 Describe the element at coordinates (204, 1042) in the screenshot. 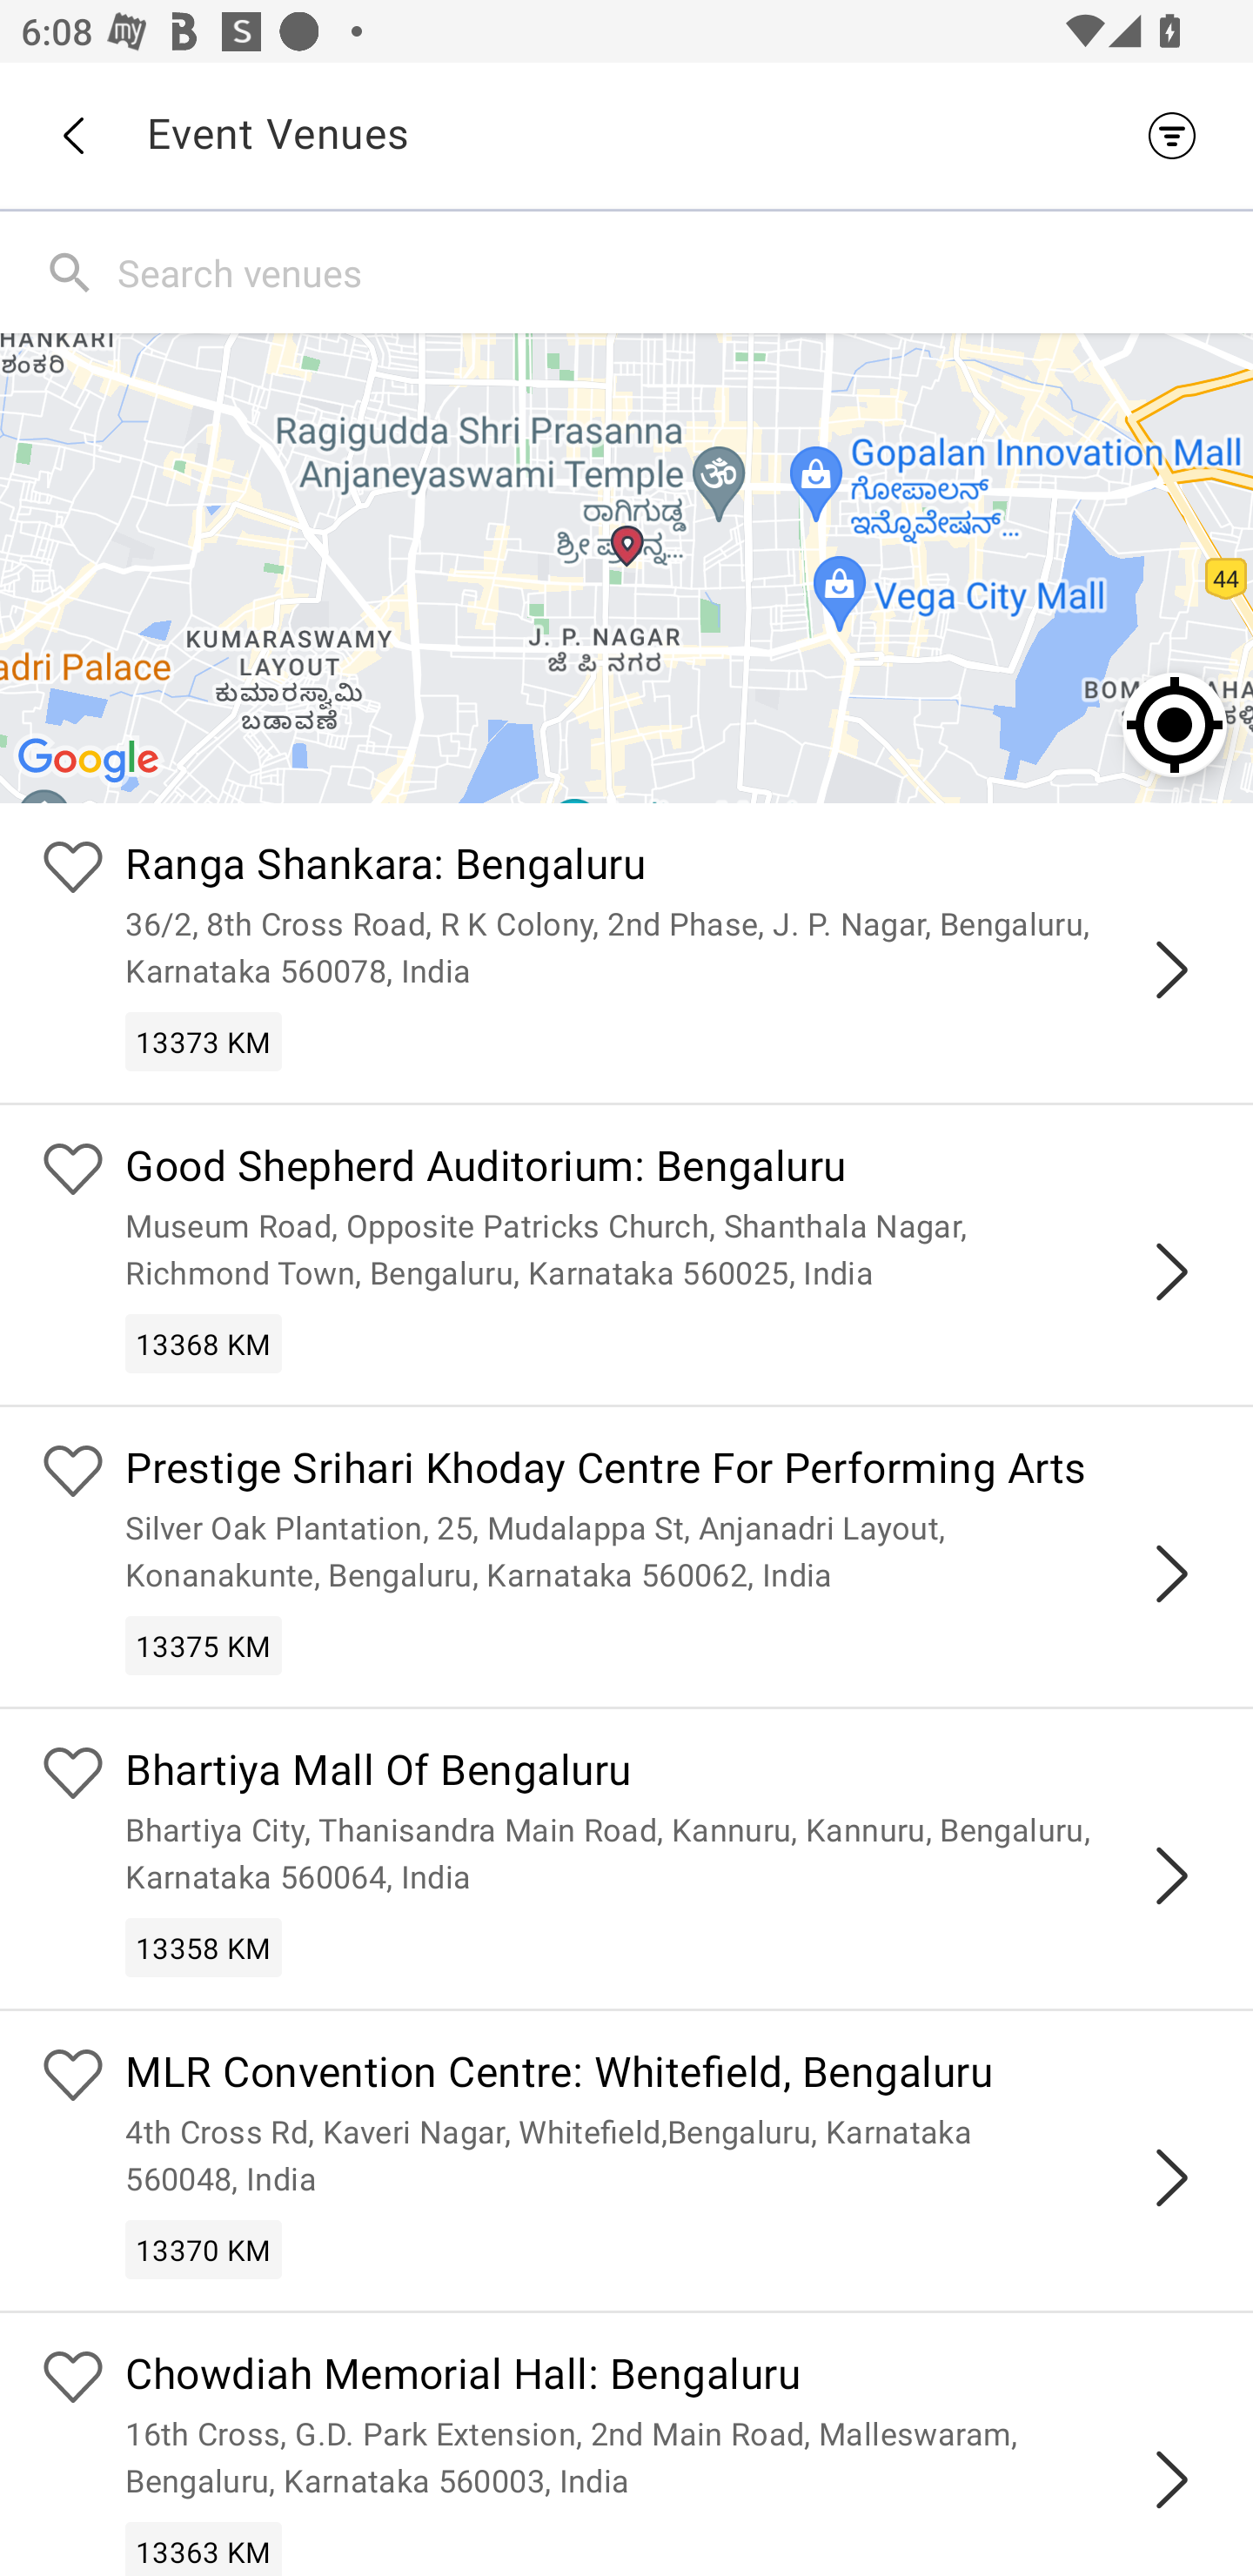

I see `13373 KM` at that location.